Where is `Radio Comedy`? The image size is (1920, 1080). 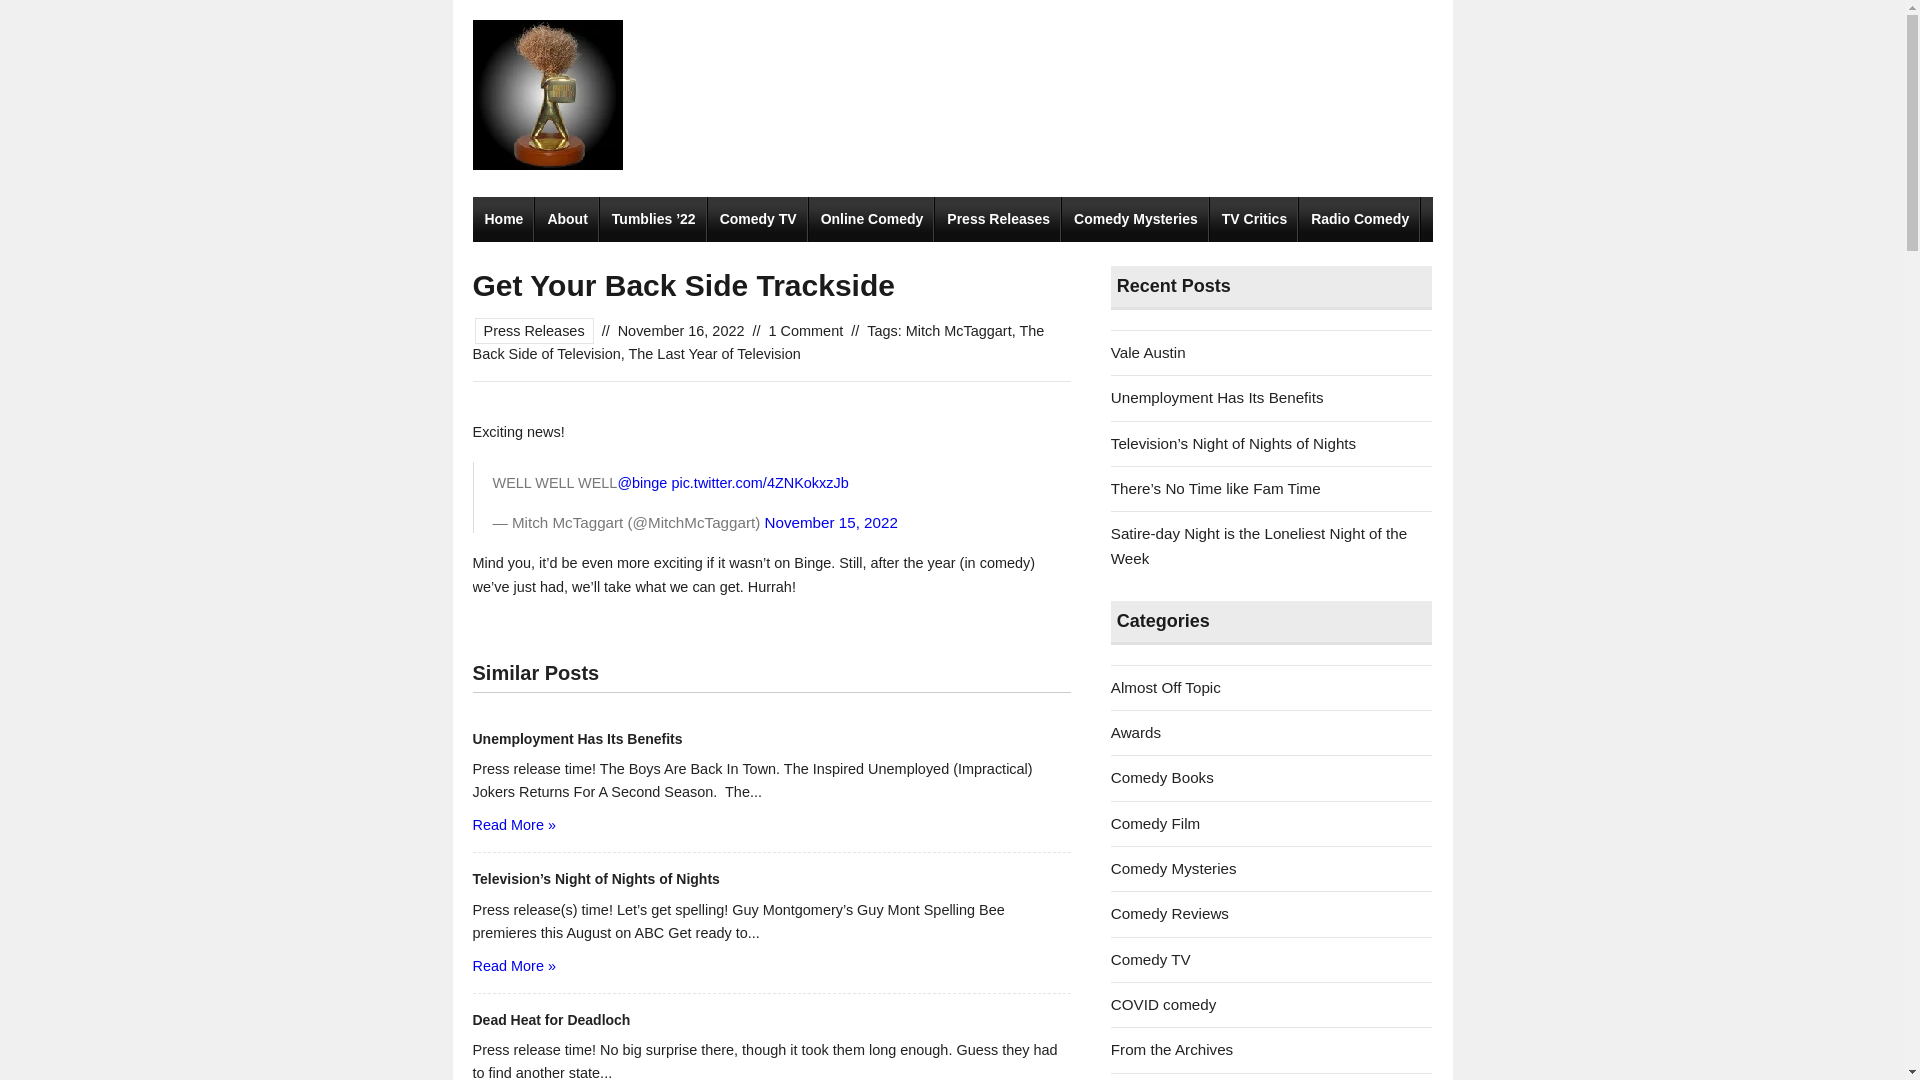 Radio Comedy is located at coordinates (1360, 218).